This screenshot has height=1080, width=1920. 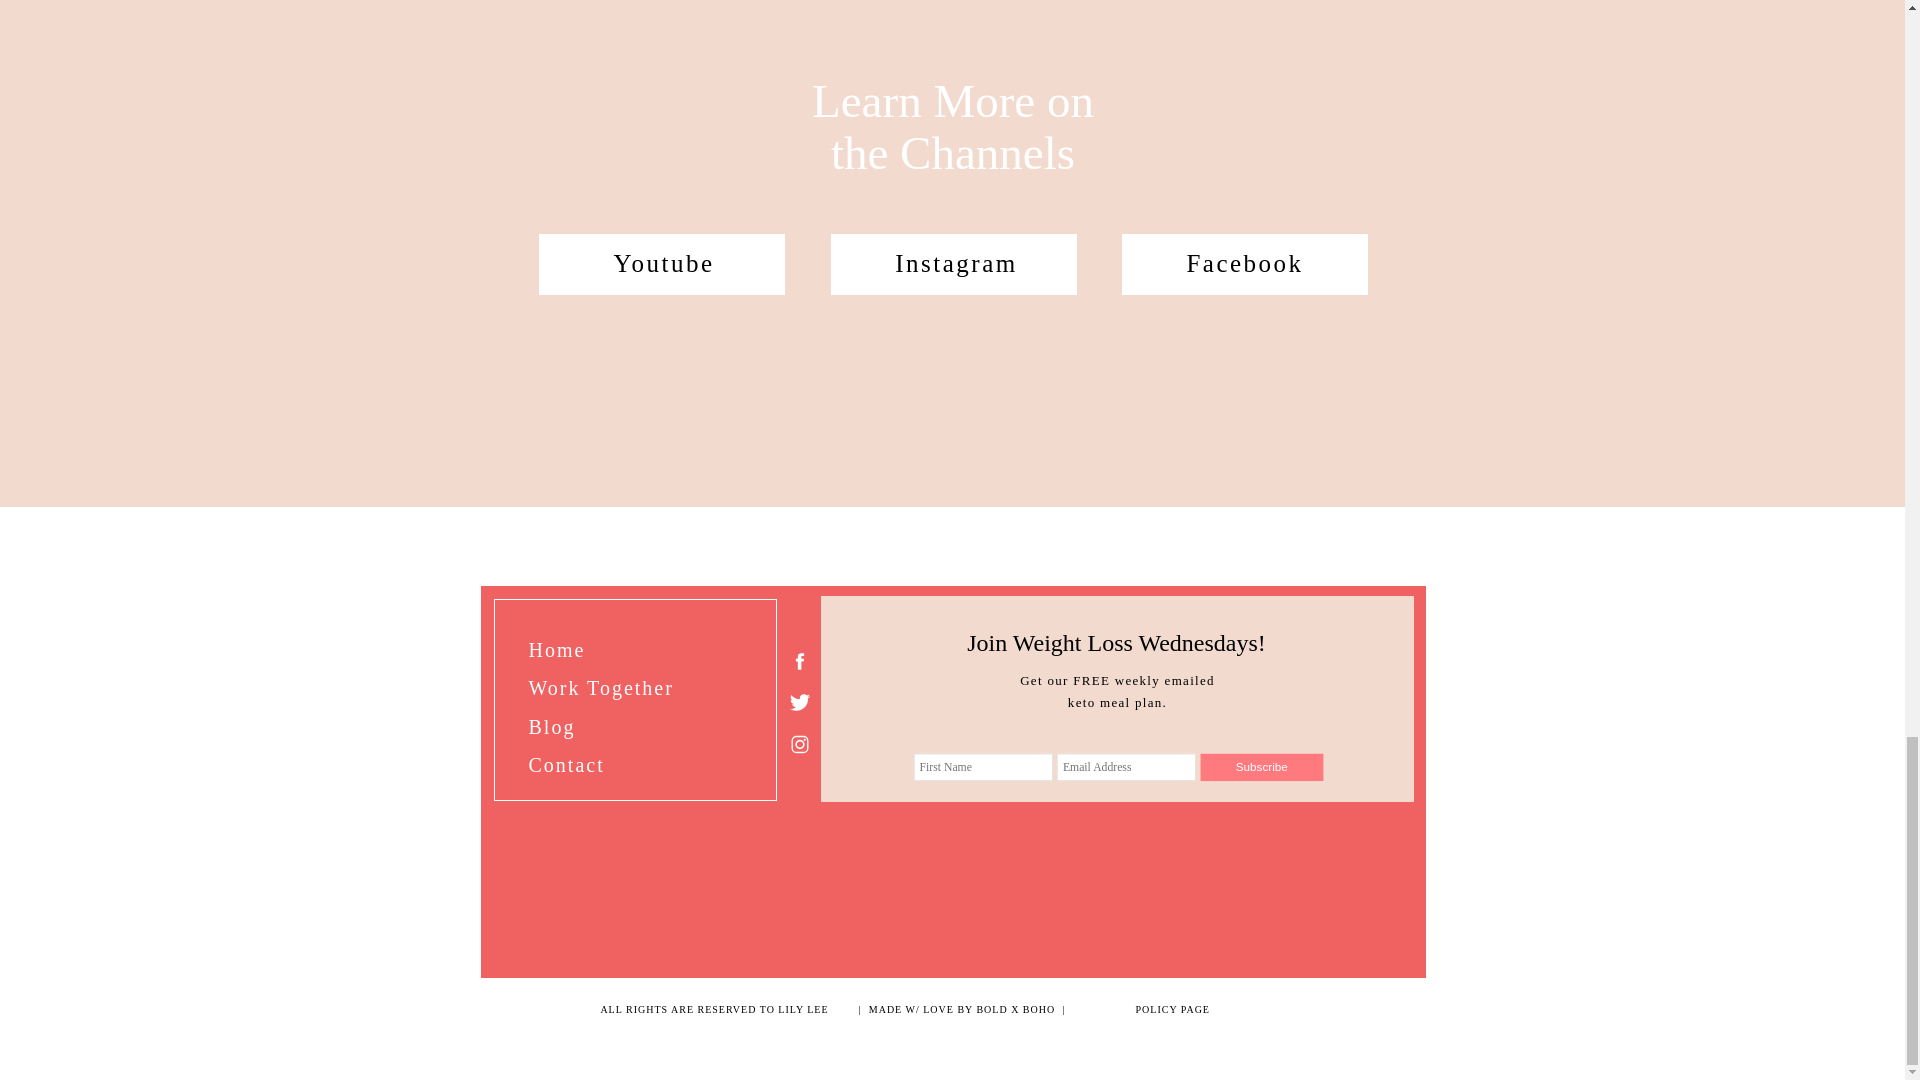 I want to click on Work Together, so click(x=604, y=686).